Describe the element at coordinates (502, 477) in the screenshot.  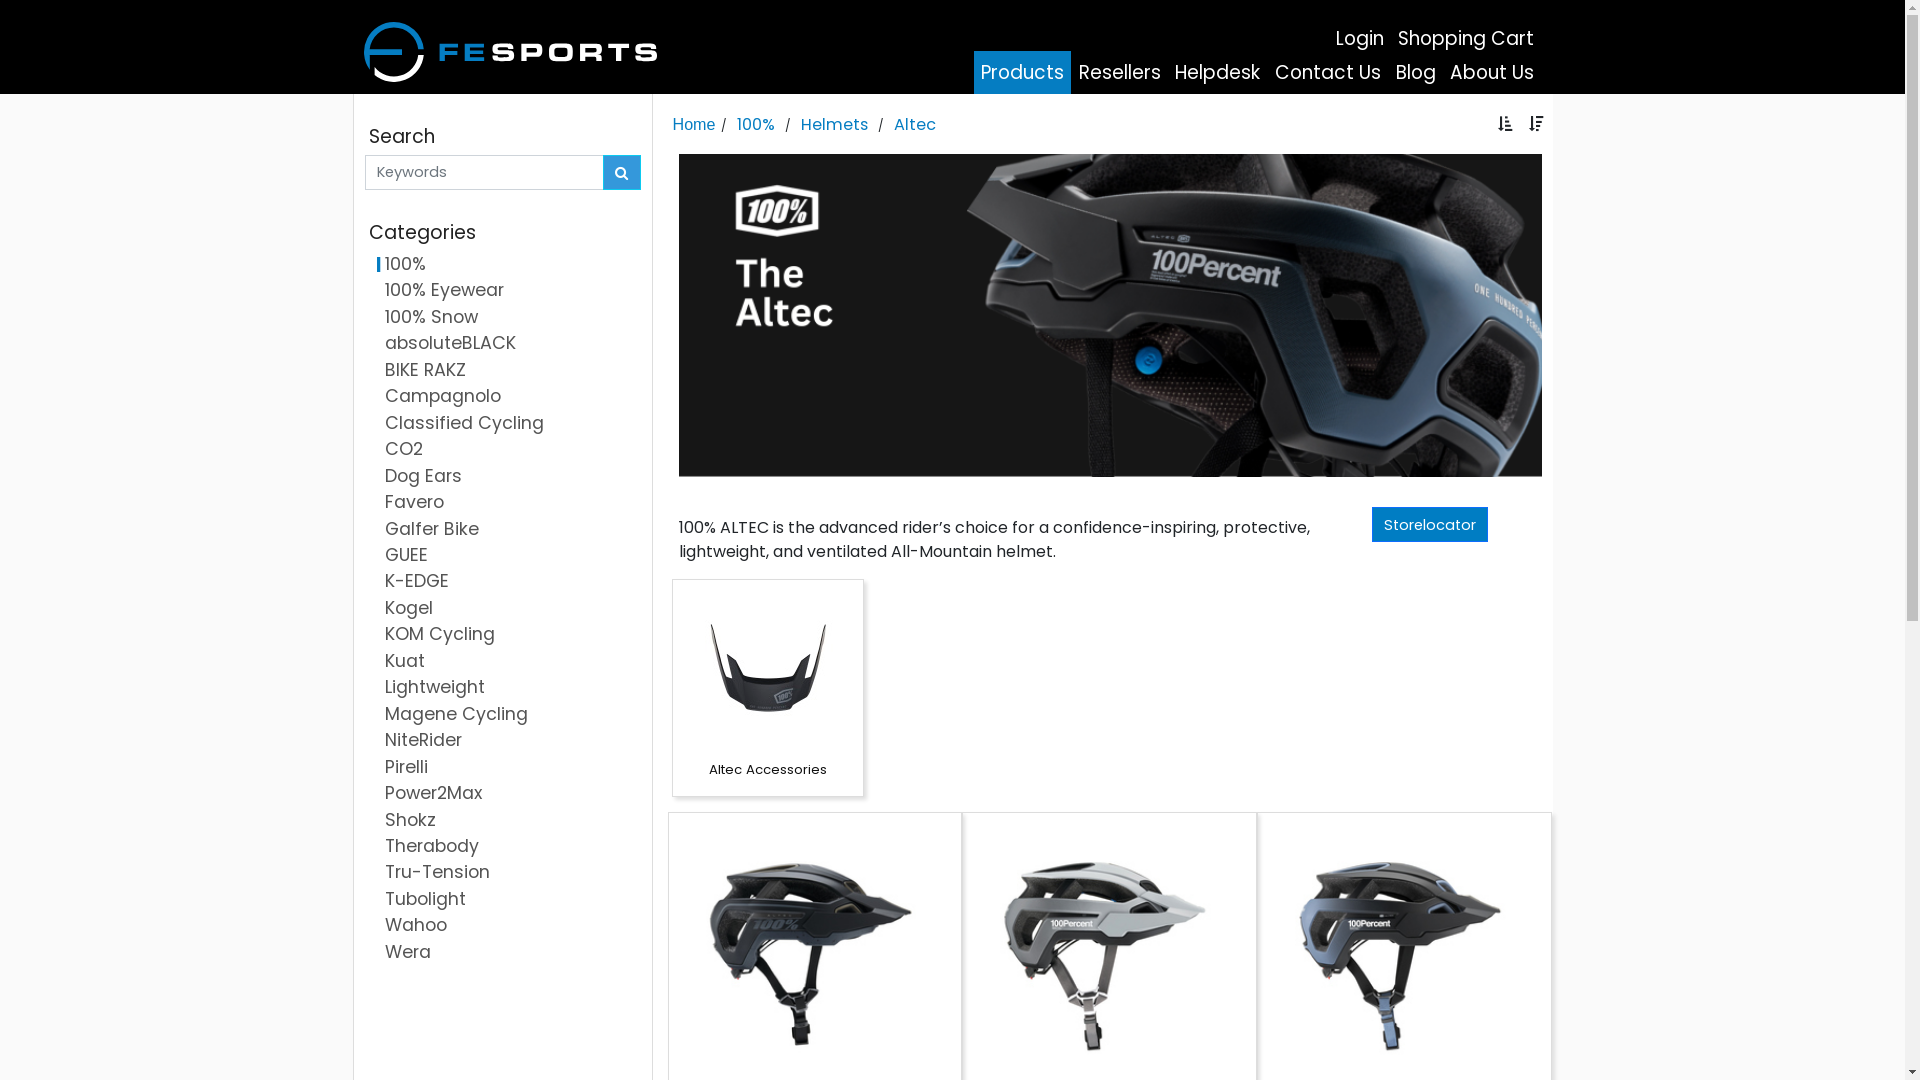
I see `Dog Ears` at that location.